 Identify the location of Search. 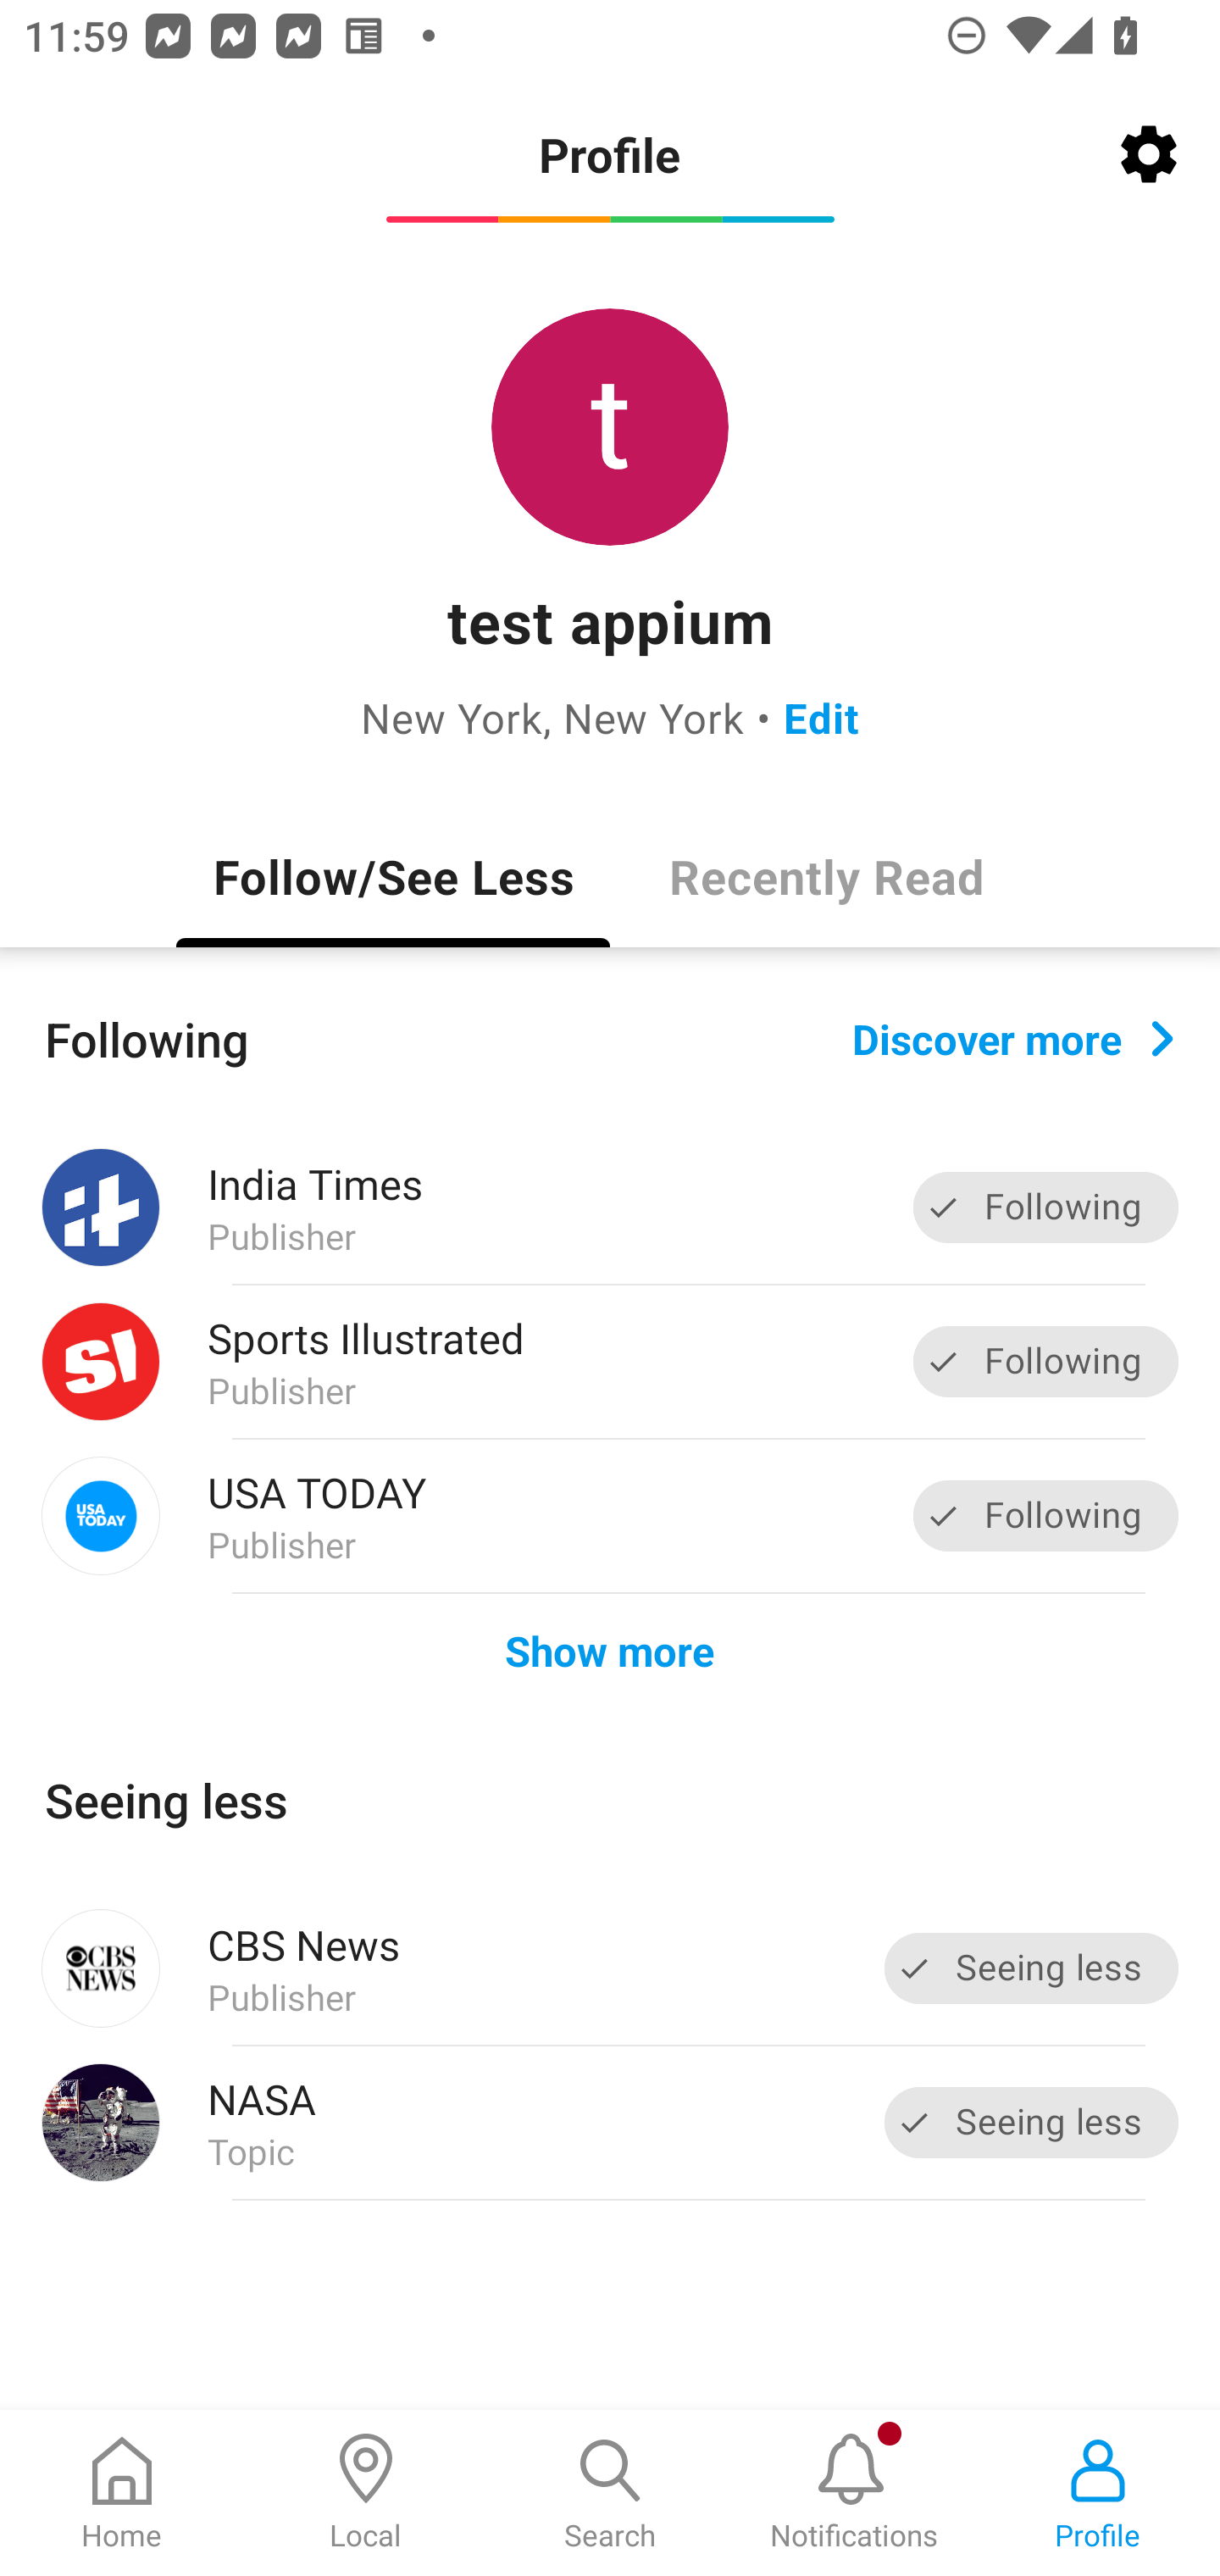
(610, 2493).